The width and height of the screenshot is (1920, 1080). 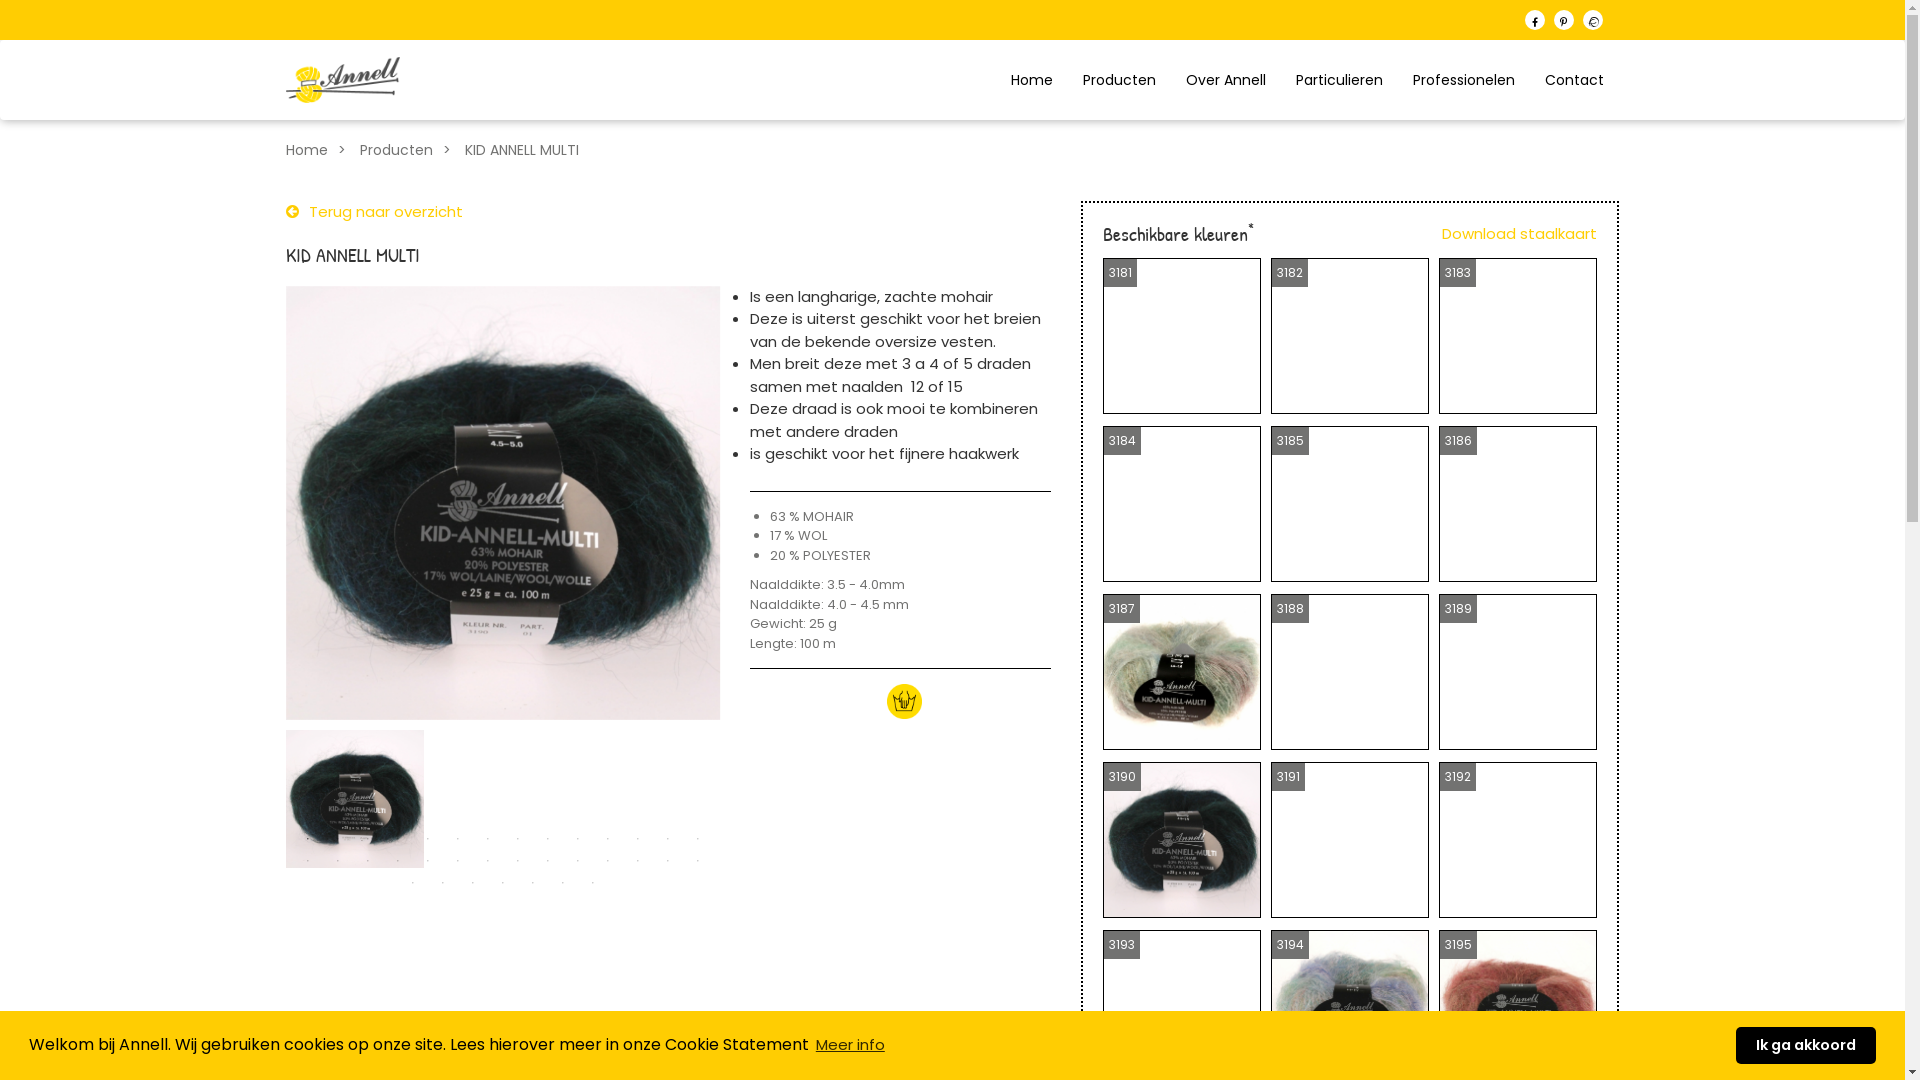 I want to click on 6, so click(x=458, y=838).